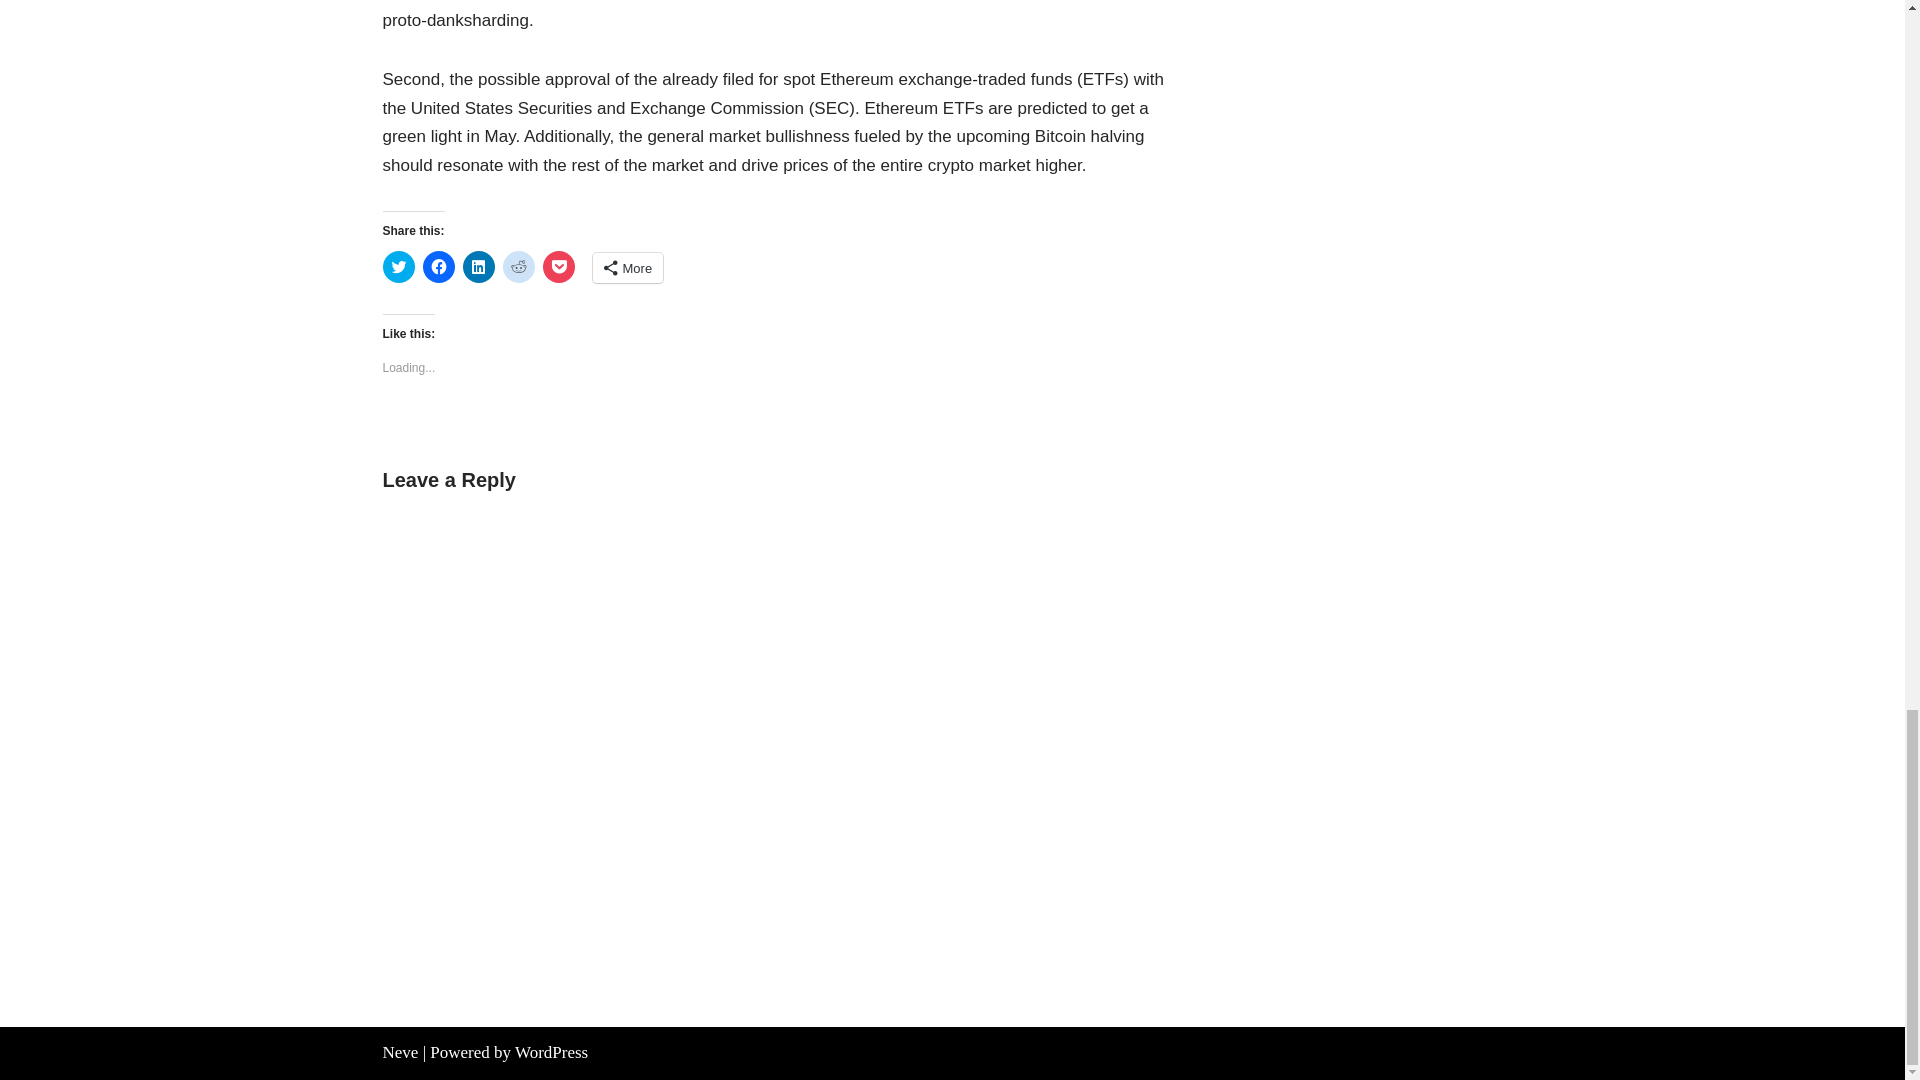 The width and height of the screenshot is (1920, 1080). What do you see at coordinates (558, 266) in the screenshot?
I see `Click to share on Pocket` at bounding box center [558, 266].